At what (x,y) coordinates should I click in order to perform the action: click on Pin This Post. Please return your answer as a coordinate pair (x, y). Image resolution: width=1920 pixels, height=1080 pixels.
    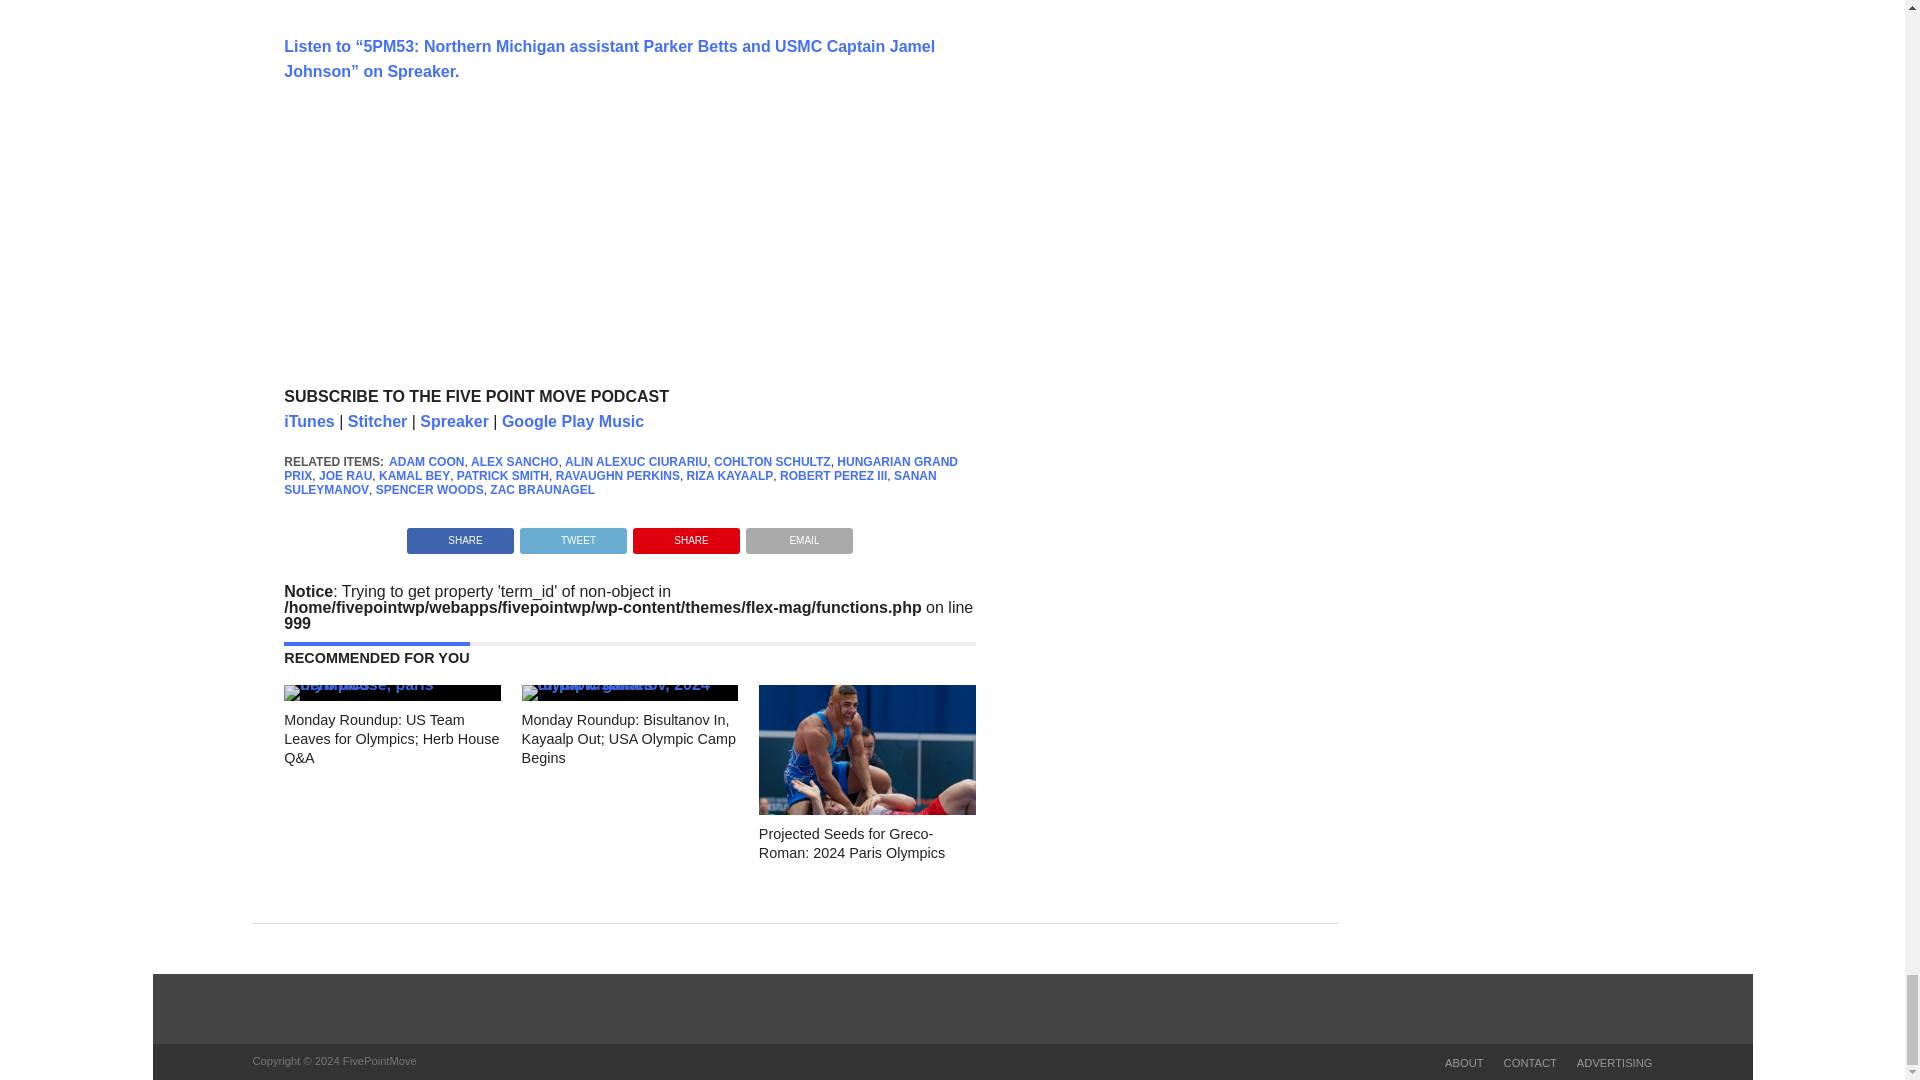
    Looking at the image, I should click on (686, 536).